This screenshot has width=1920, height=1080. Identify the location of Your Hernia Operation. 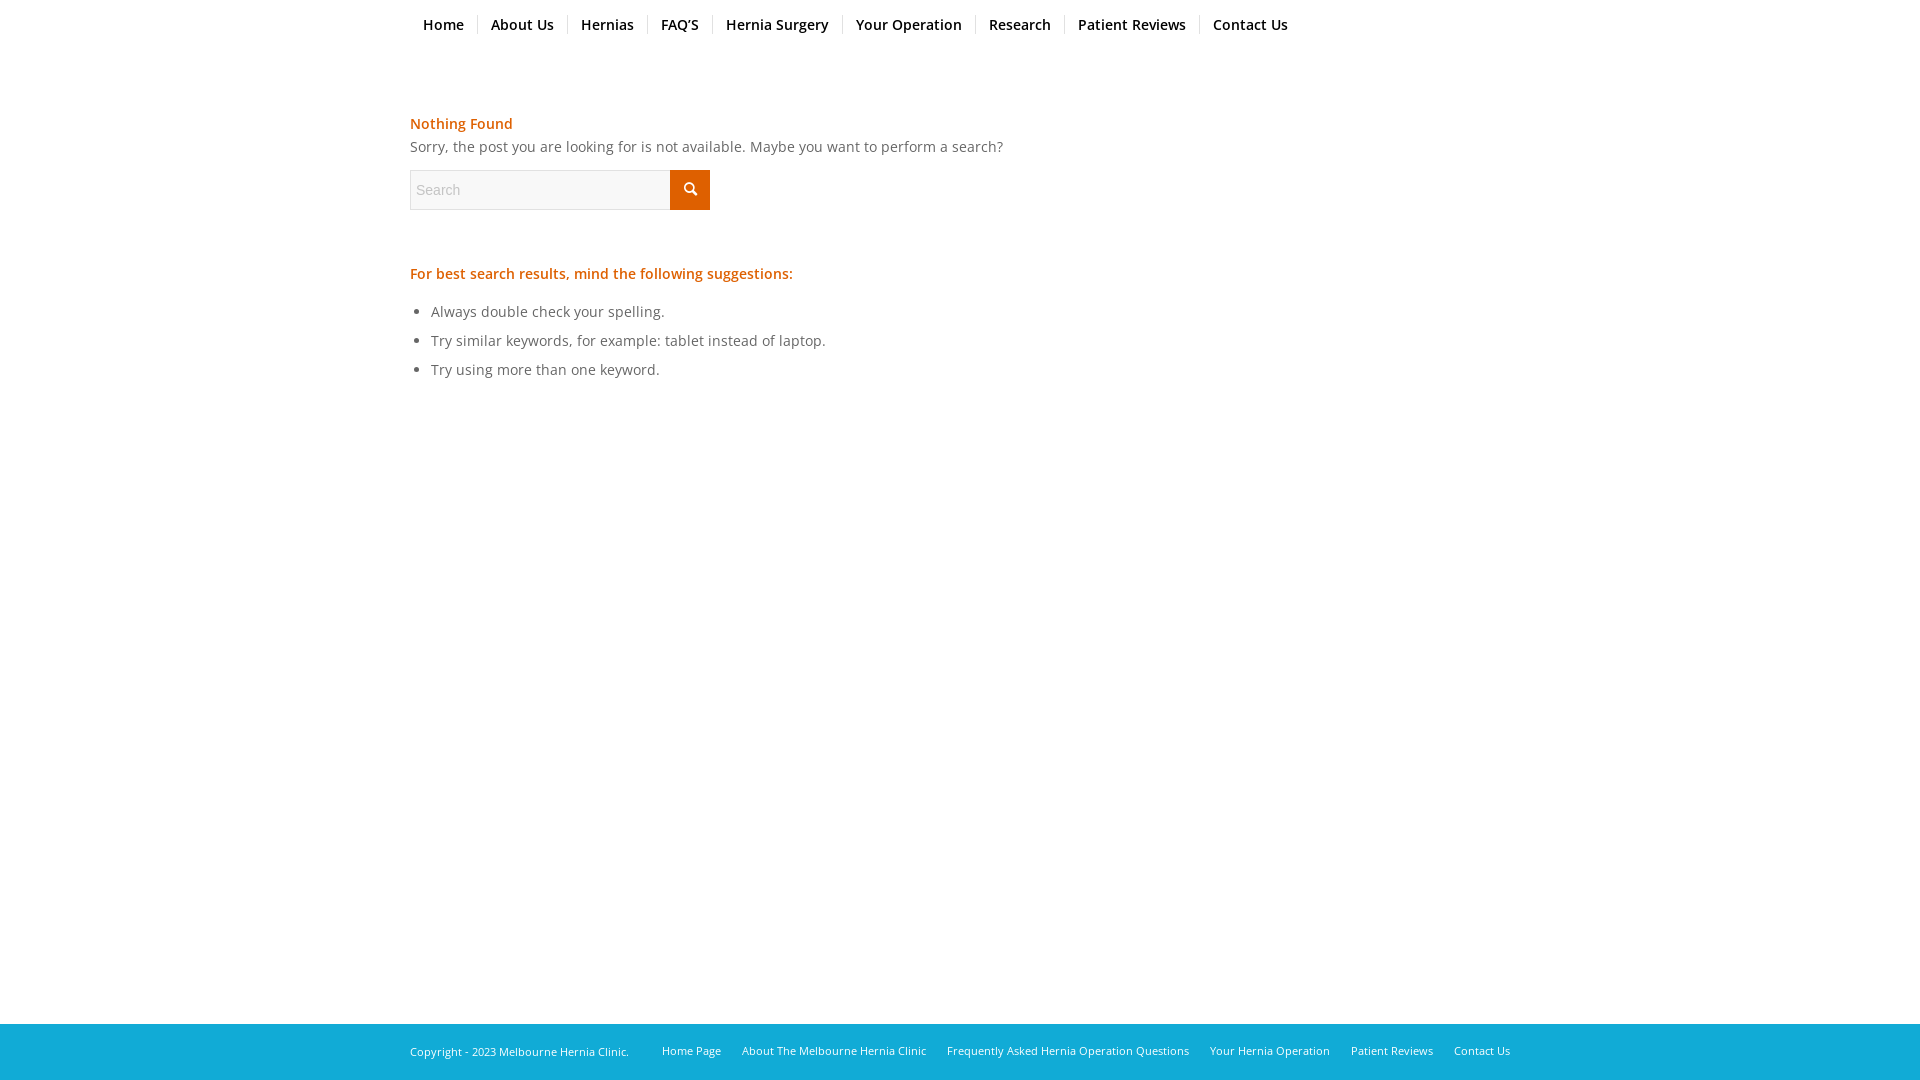
(1270, 1050).